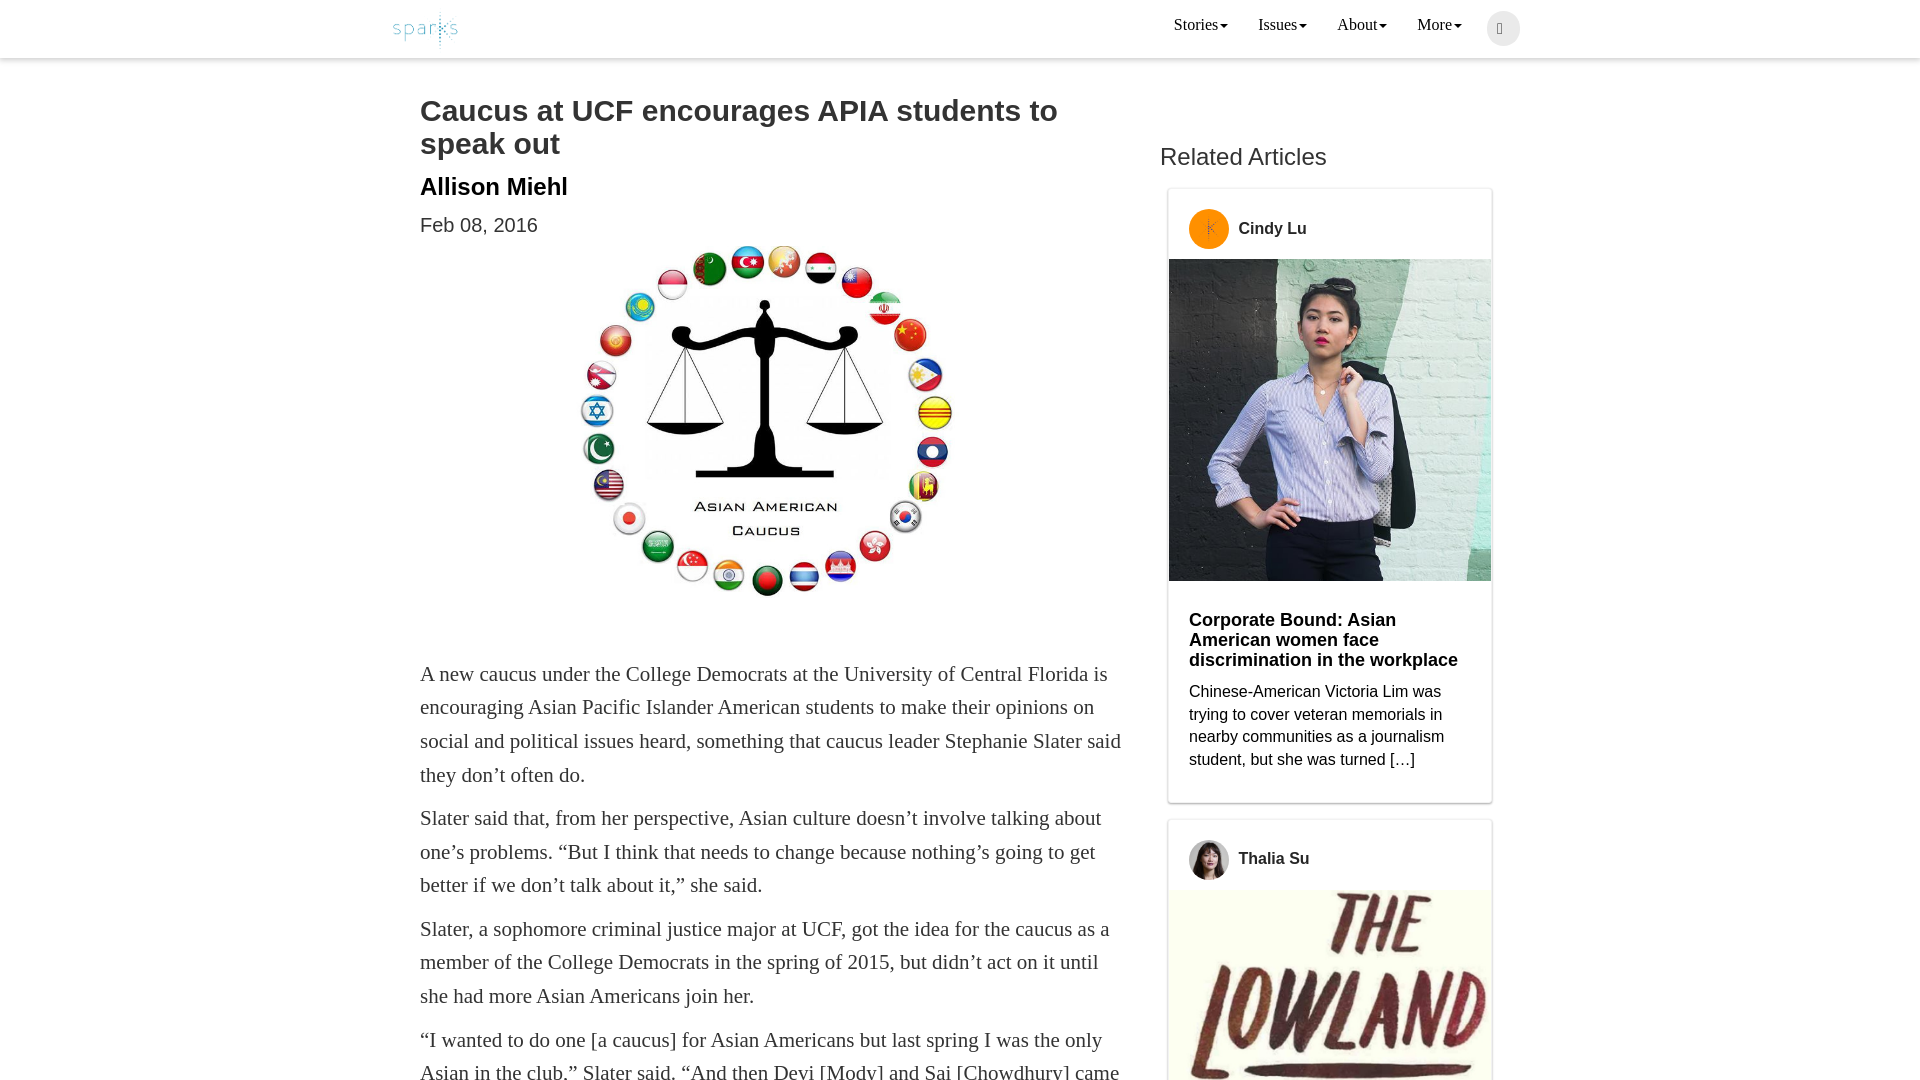 This screenshot has width=1920, height=1080. Describe the element at coordinates (494, 186) in the screenshot. I see `Allison Miehl` at that location.